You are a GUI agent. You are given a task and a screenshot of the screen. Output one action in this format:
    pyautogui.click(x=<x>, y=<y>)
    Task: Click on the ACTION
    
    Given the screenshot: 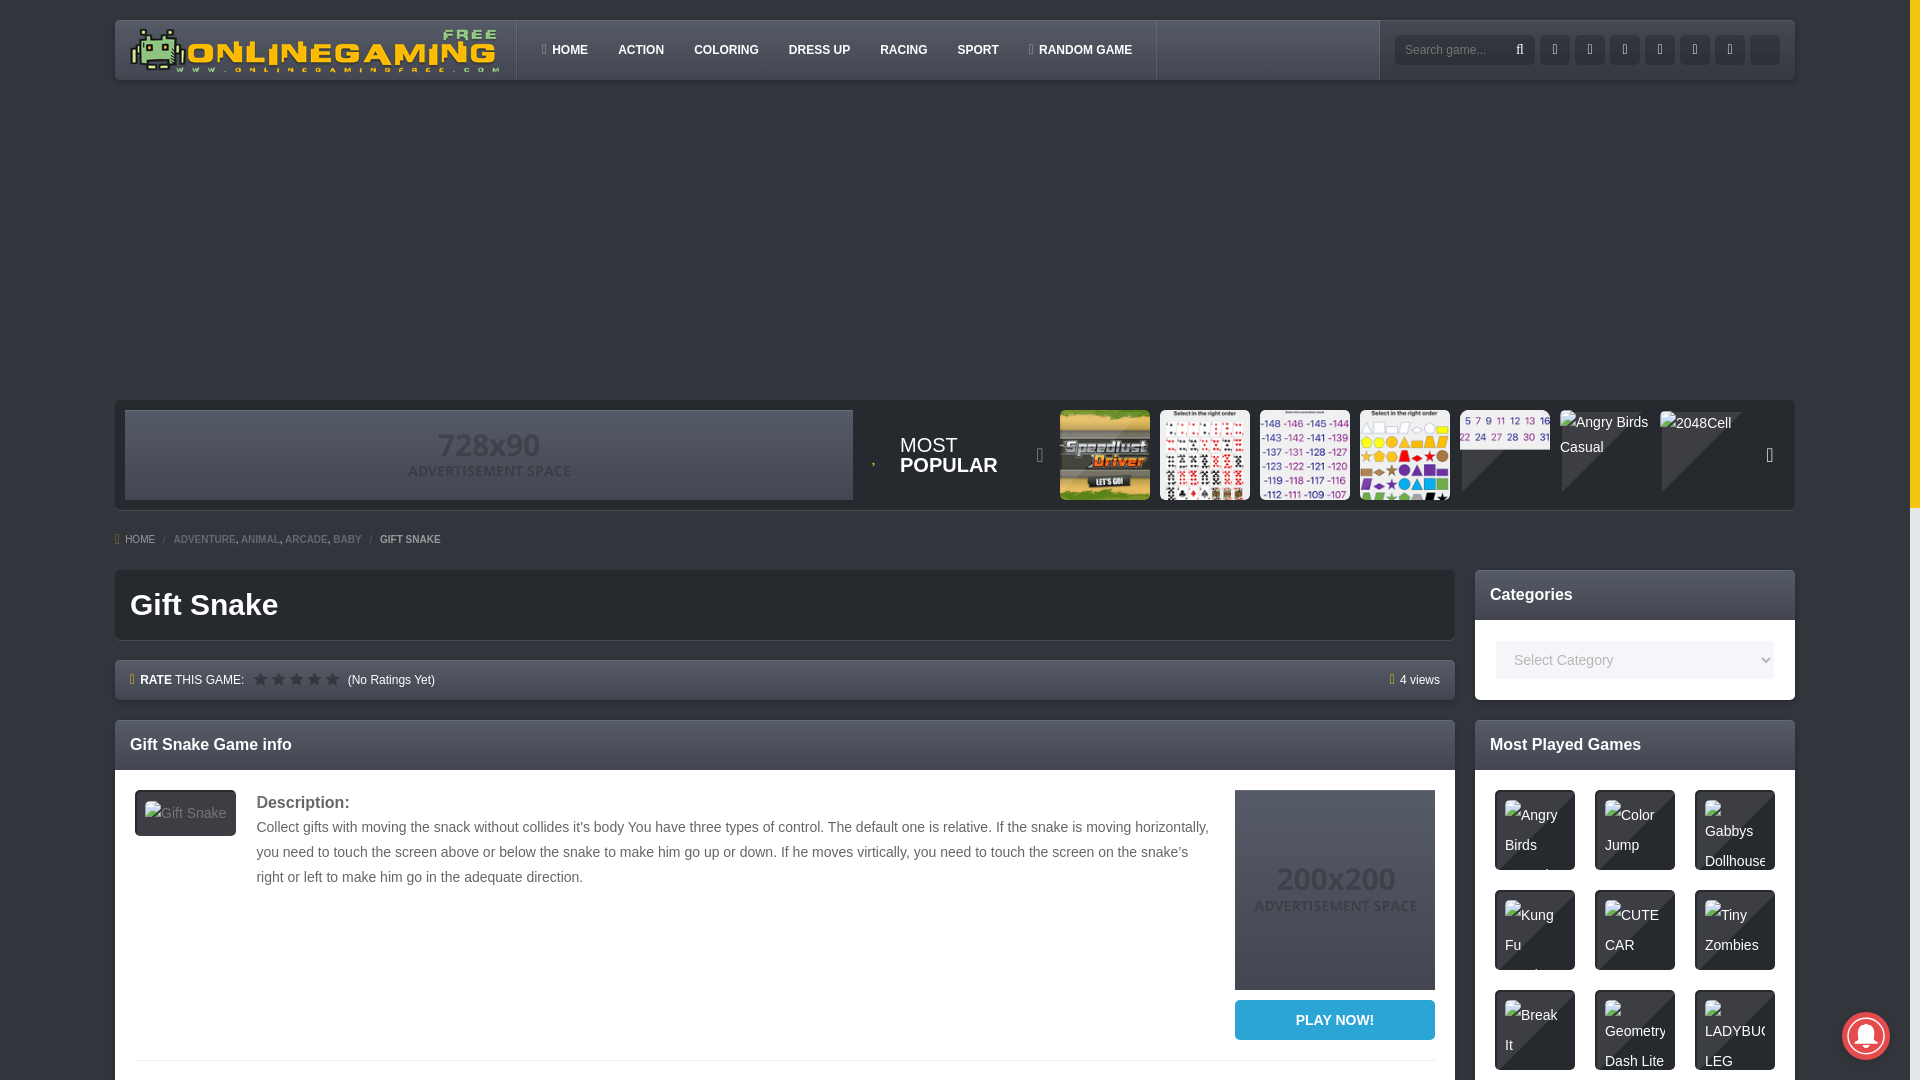 What is the action you would take?
    pyautogui.click(x=640, y=49)
    